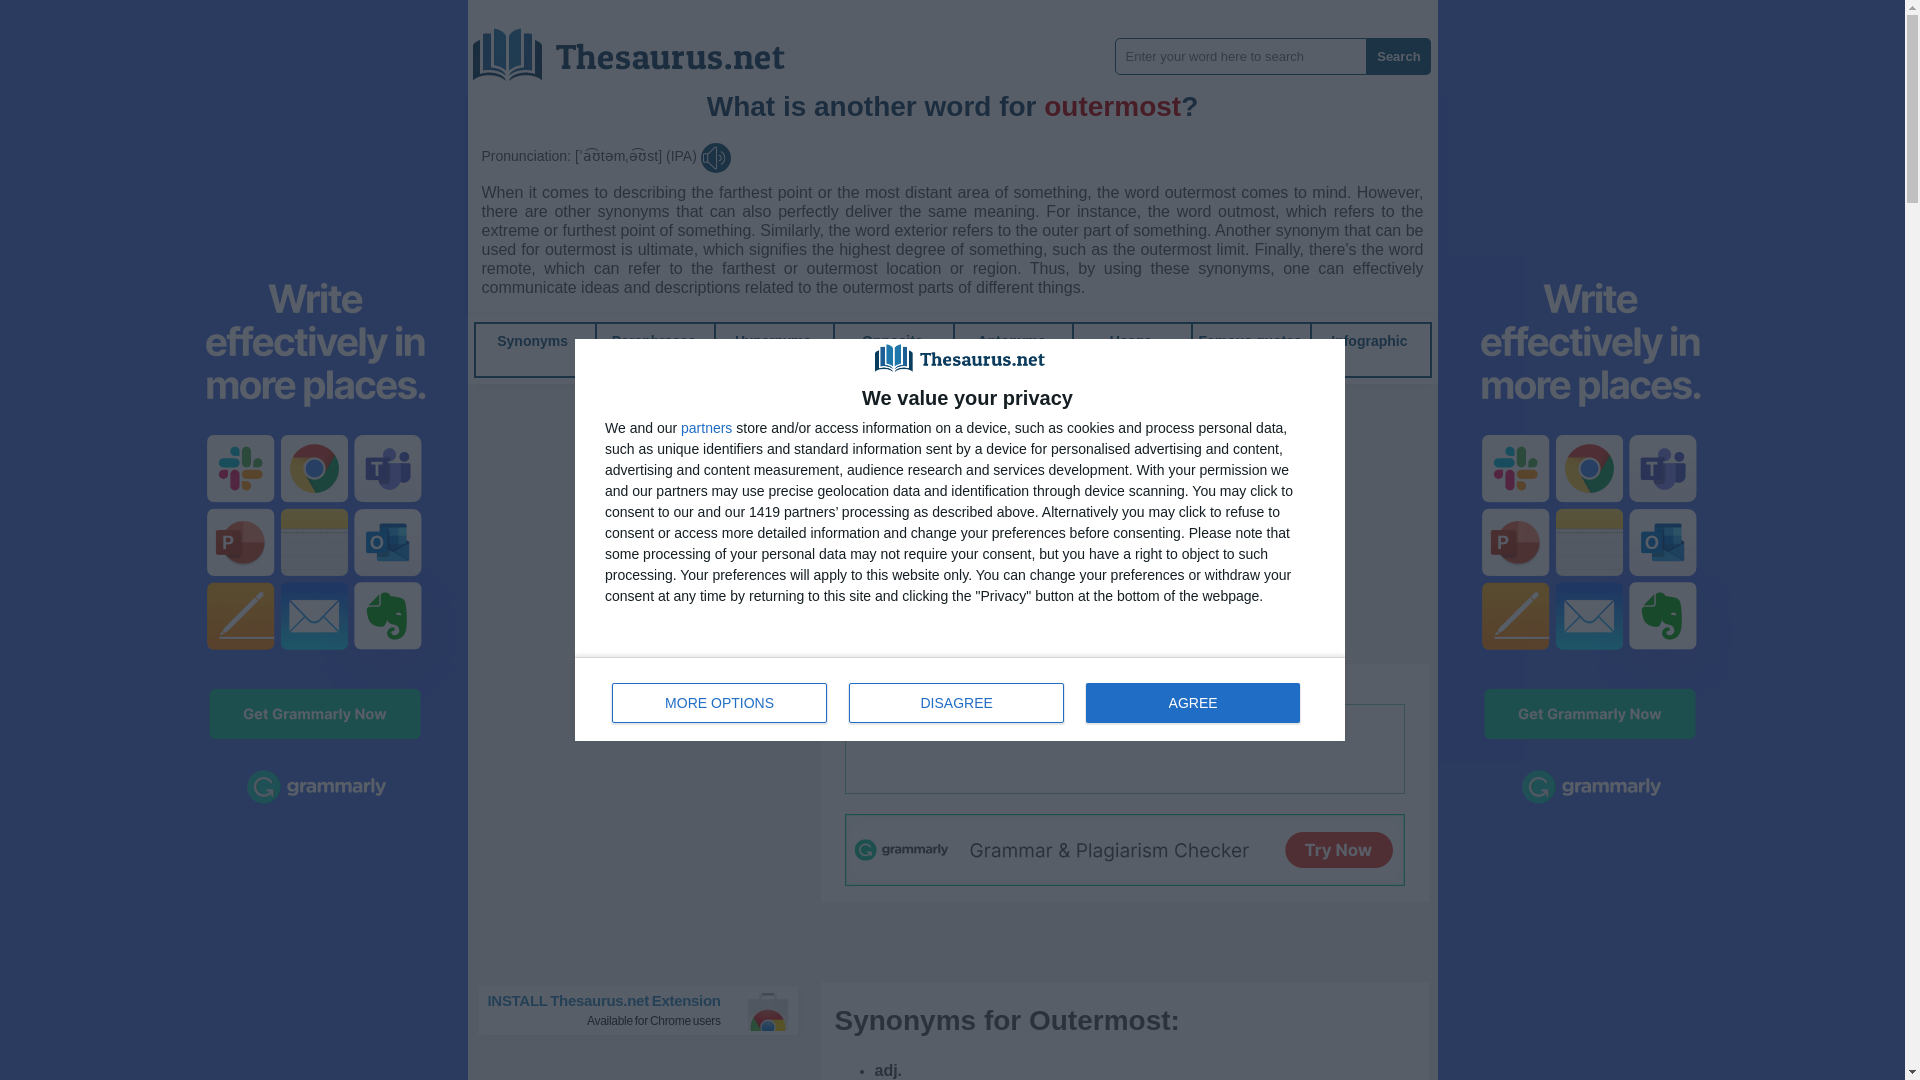  I want to click on DISAGREE, so click(956, 702).